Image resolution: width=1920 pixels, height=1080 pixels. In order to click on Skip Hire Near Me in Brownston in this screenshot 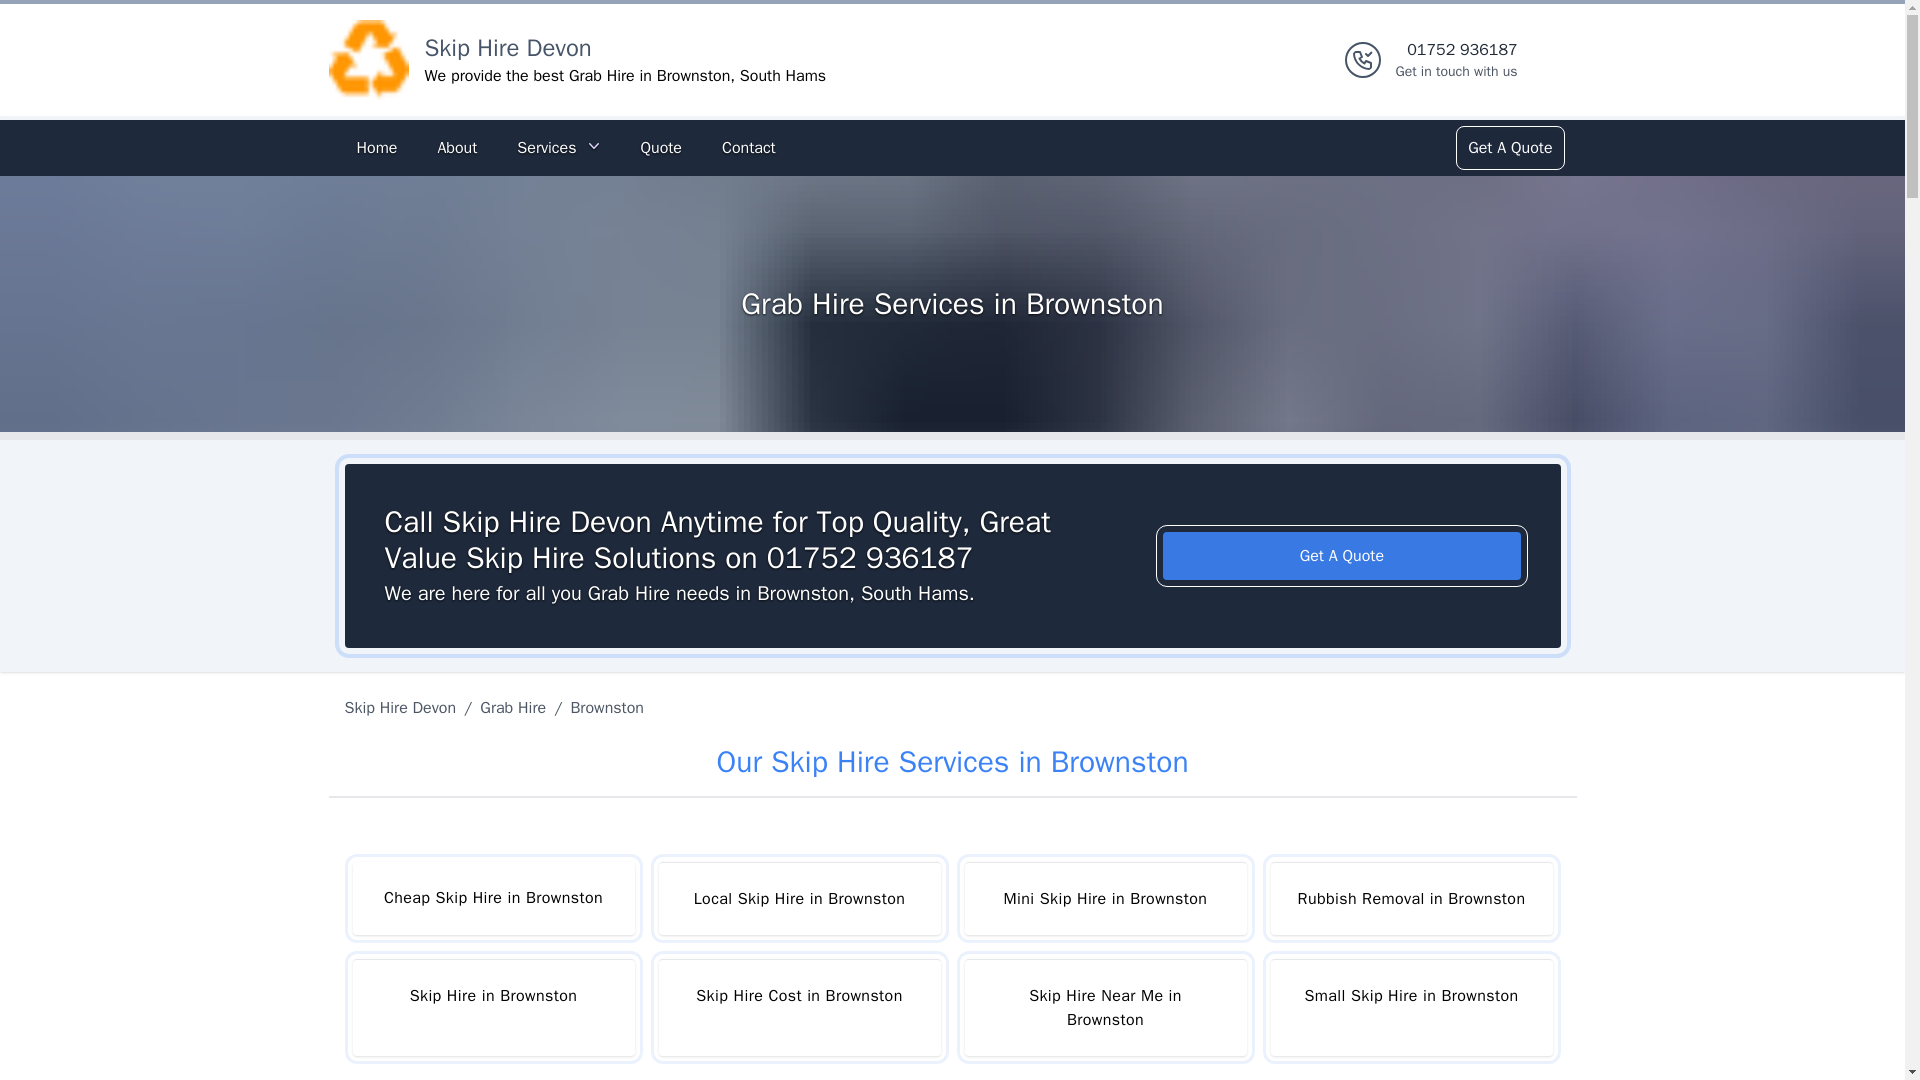, I will do `click(1104, 1008)`.